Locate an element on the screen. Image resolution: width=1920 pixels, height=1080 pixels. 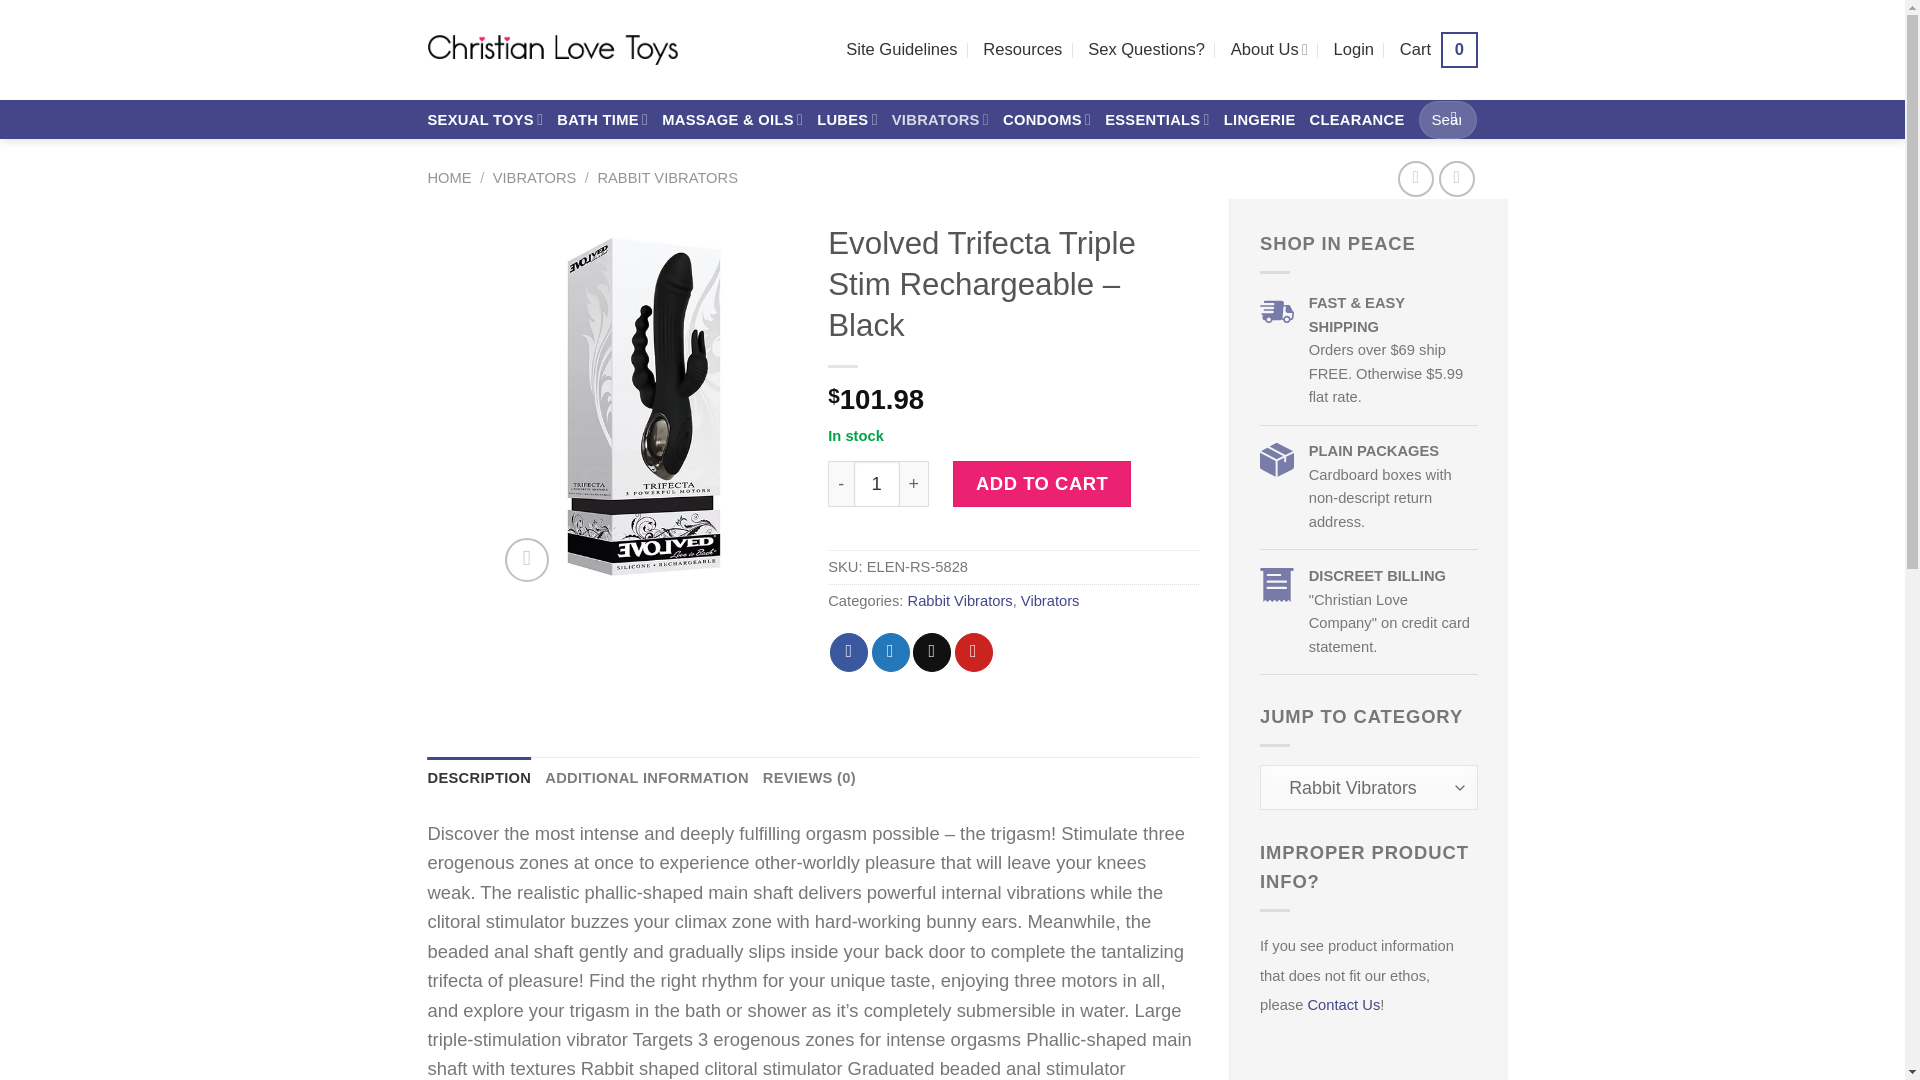
Email to a Friend is located at coordinates (932, 651).